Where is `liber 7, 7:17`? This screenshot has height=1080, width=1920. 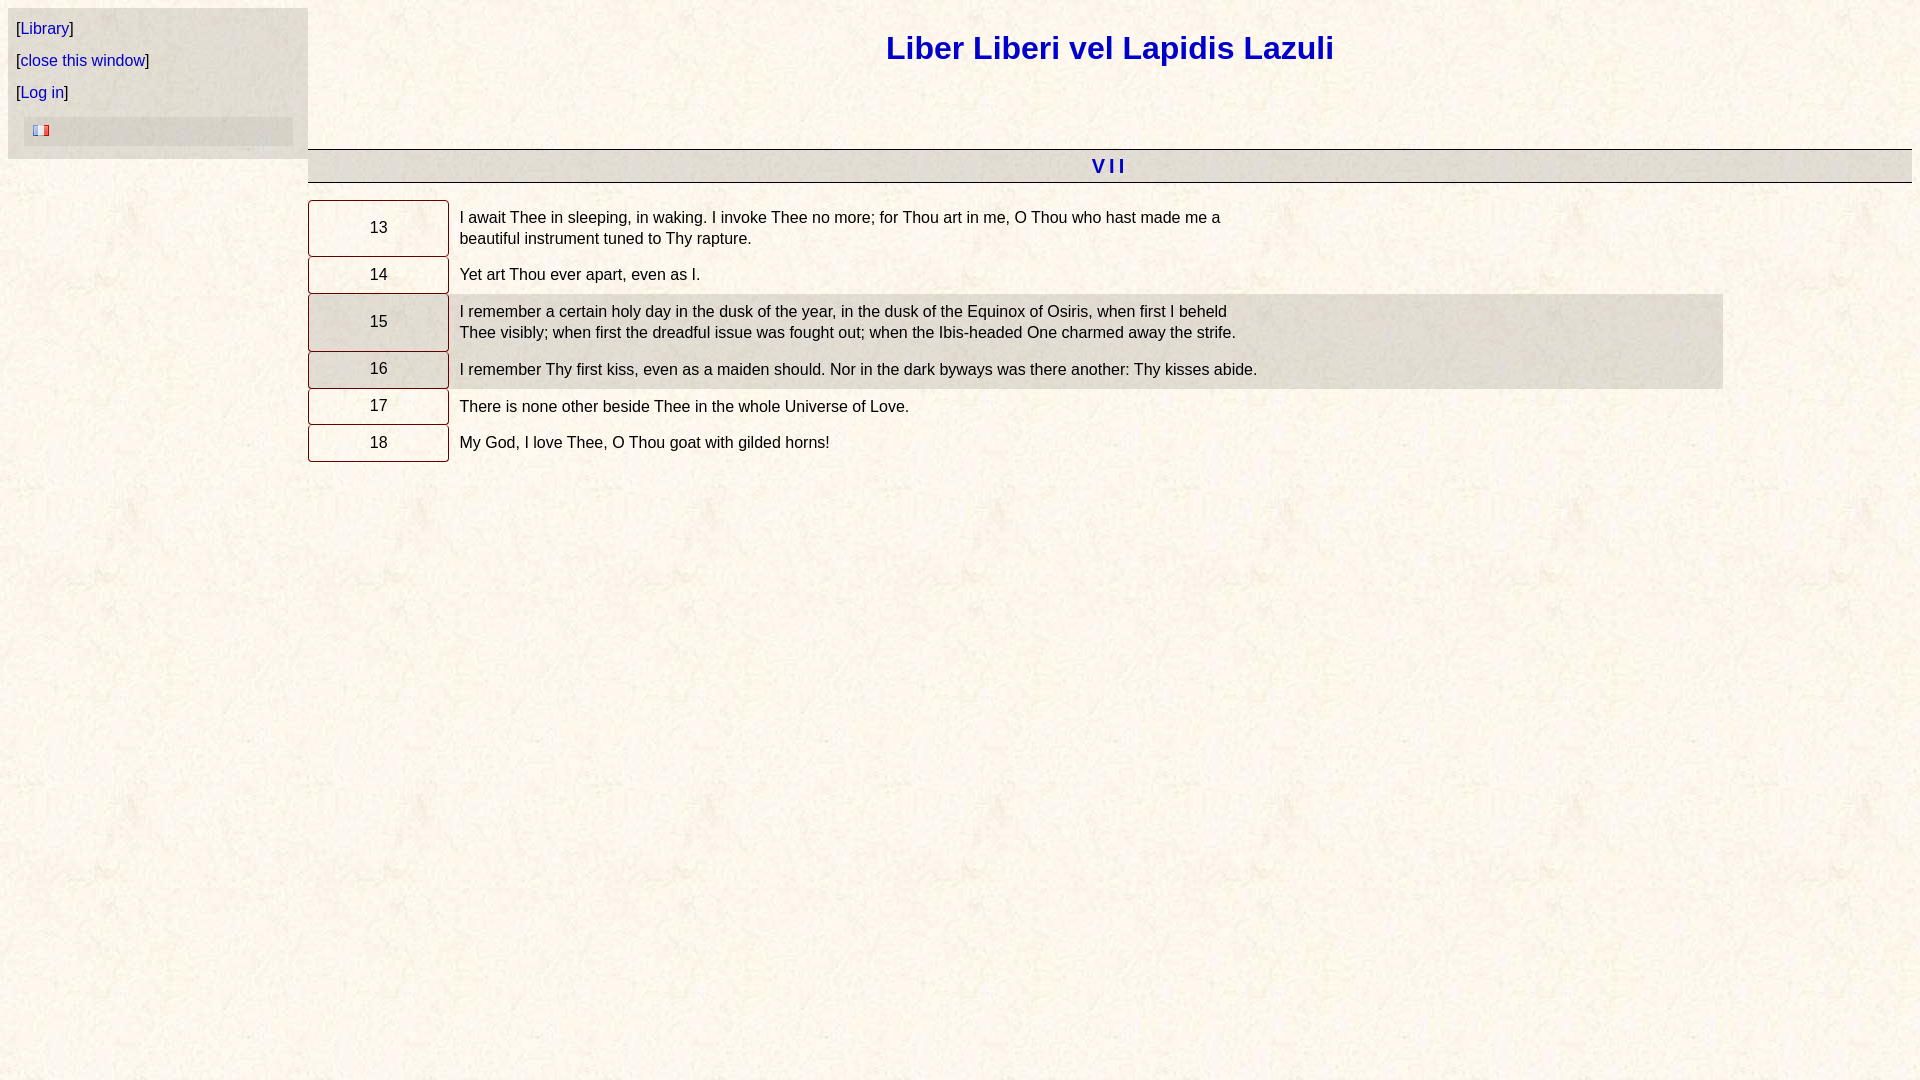 liber 7, 7:17 is located at coordinates (378, 406).